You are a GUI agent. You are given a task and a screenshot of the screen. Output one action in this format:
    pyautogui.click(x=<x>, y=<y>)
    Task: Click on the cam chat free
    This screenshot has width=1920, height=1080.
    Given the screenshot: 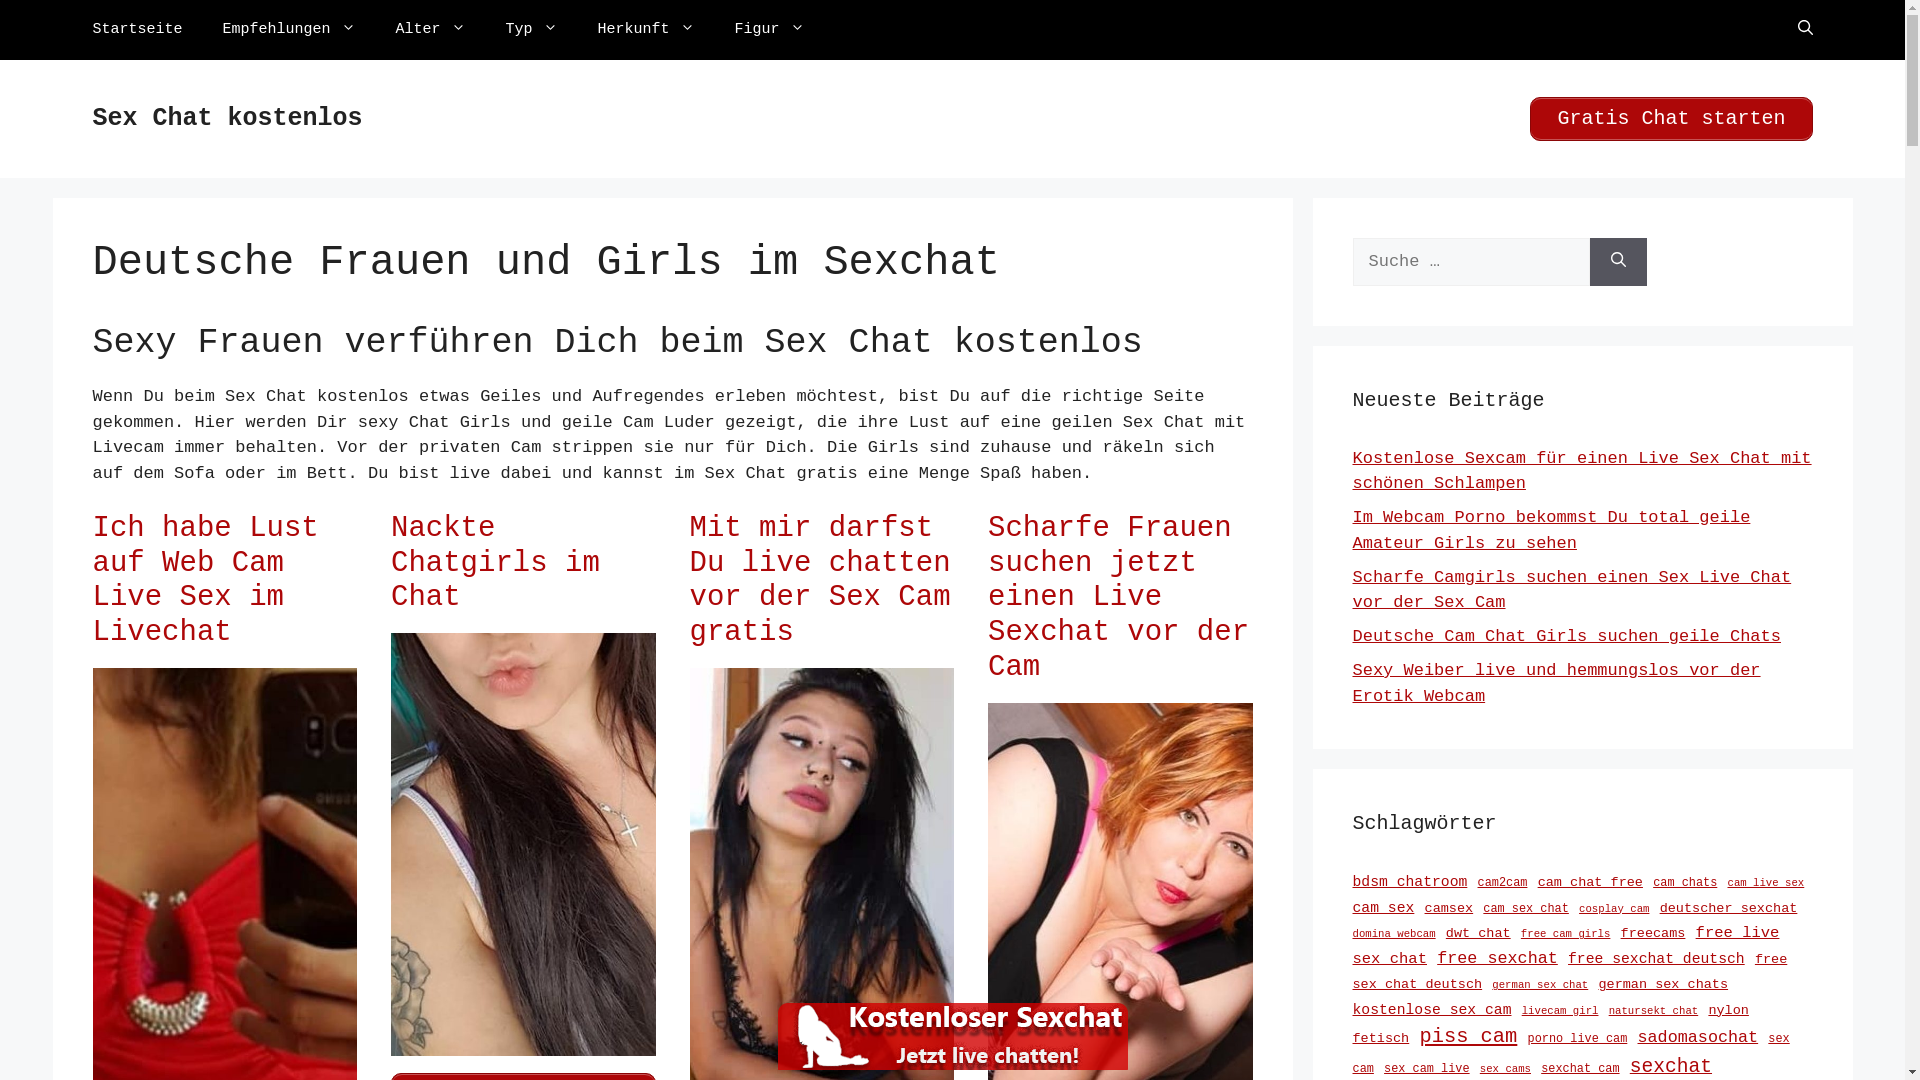 What is the action you would take?
    pyautogui.click(x=1590, y=882)
    